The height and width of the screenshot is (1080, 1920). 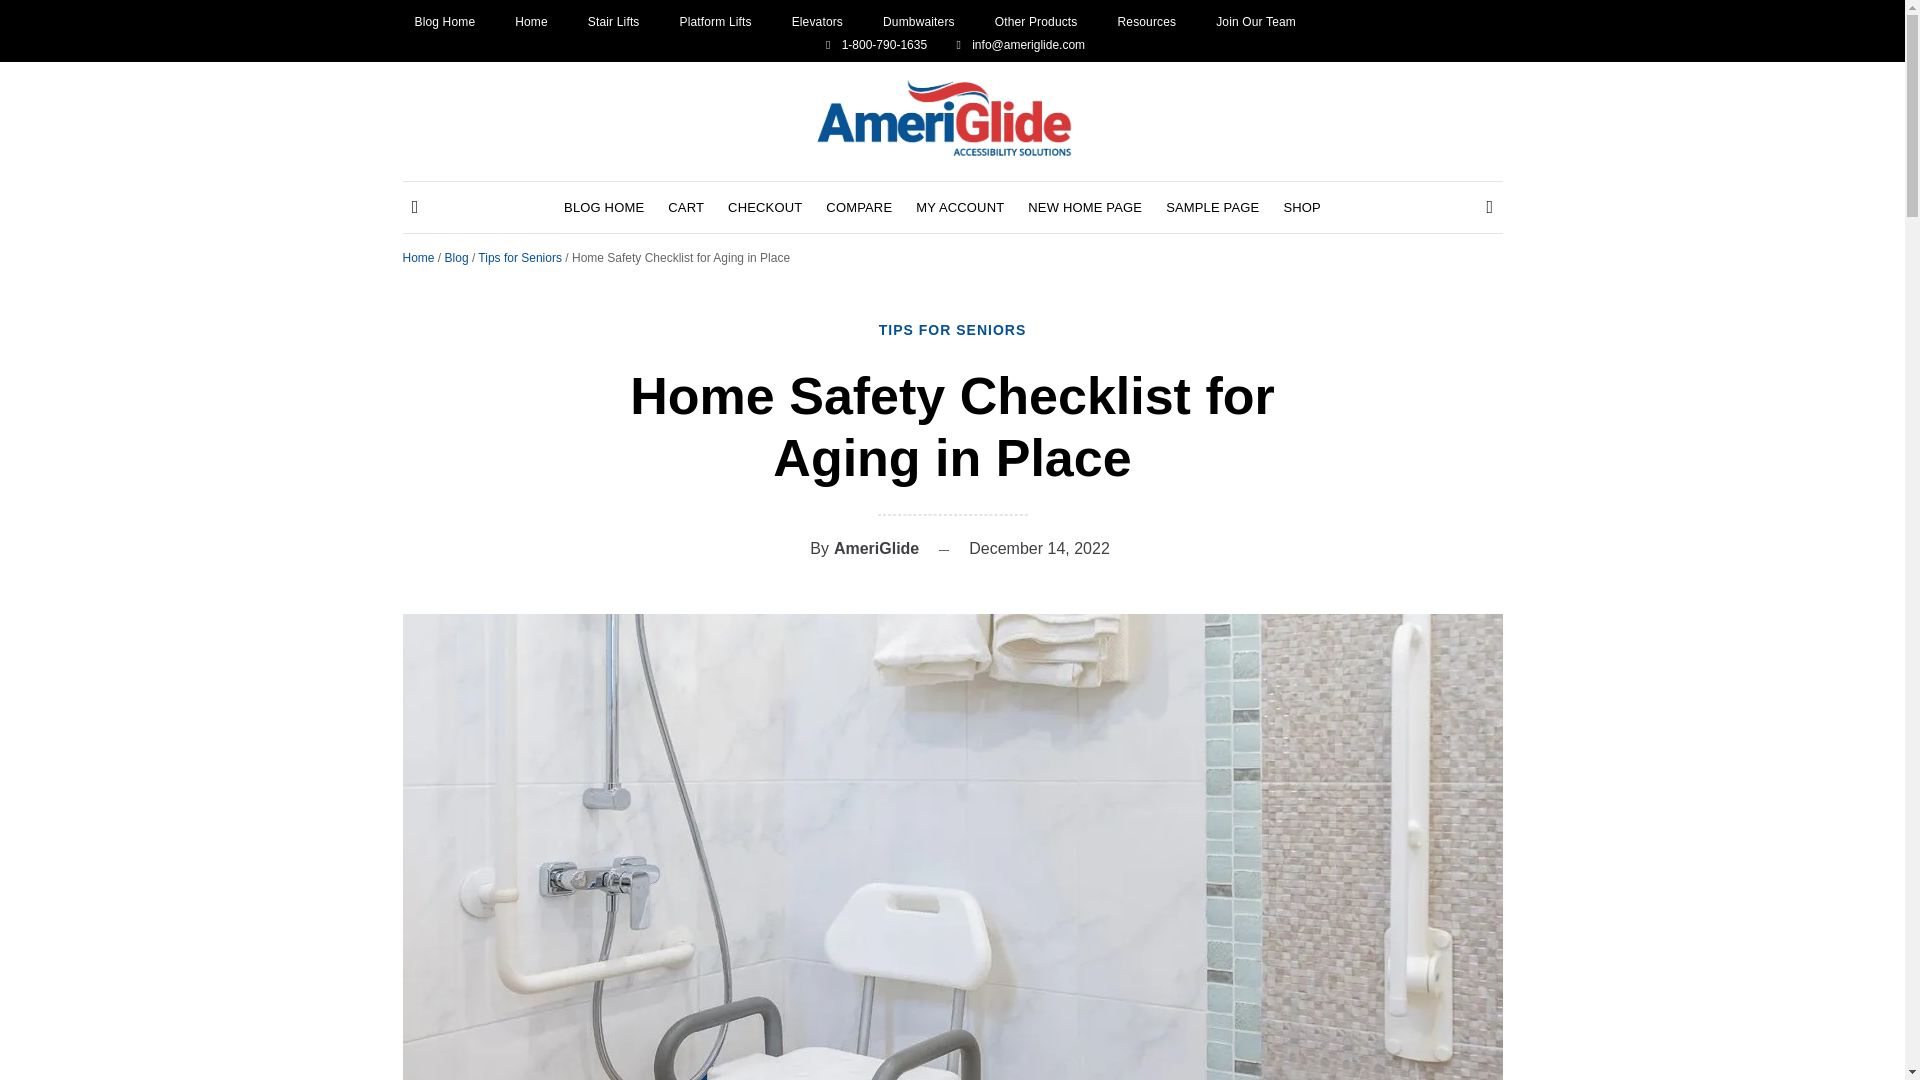 What do you see at coordinates (1256, 21) in the screenshot?
I see `Join Our Team` at bounding box center [1256, 21].